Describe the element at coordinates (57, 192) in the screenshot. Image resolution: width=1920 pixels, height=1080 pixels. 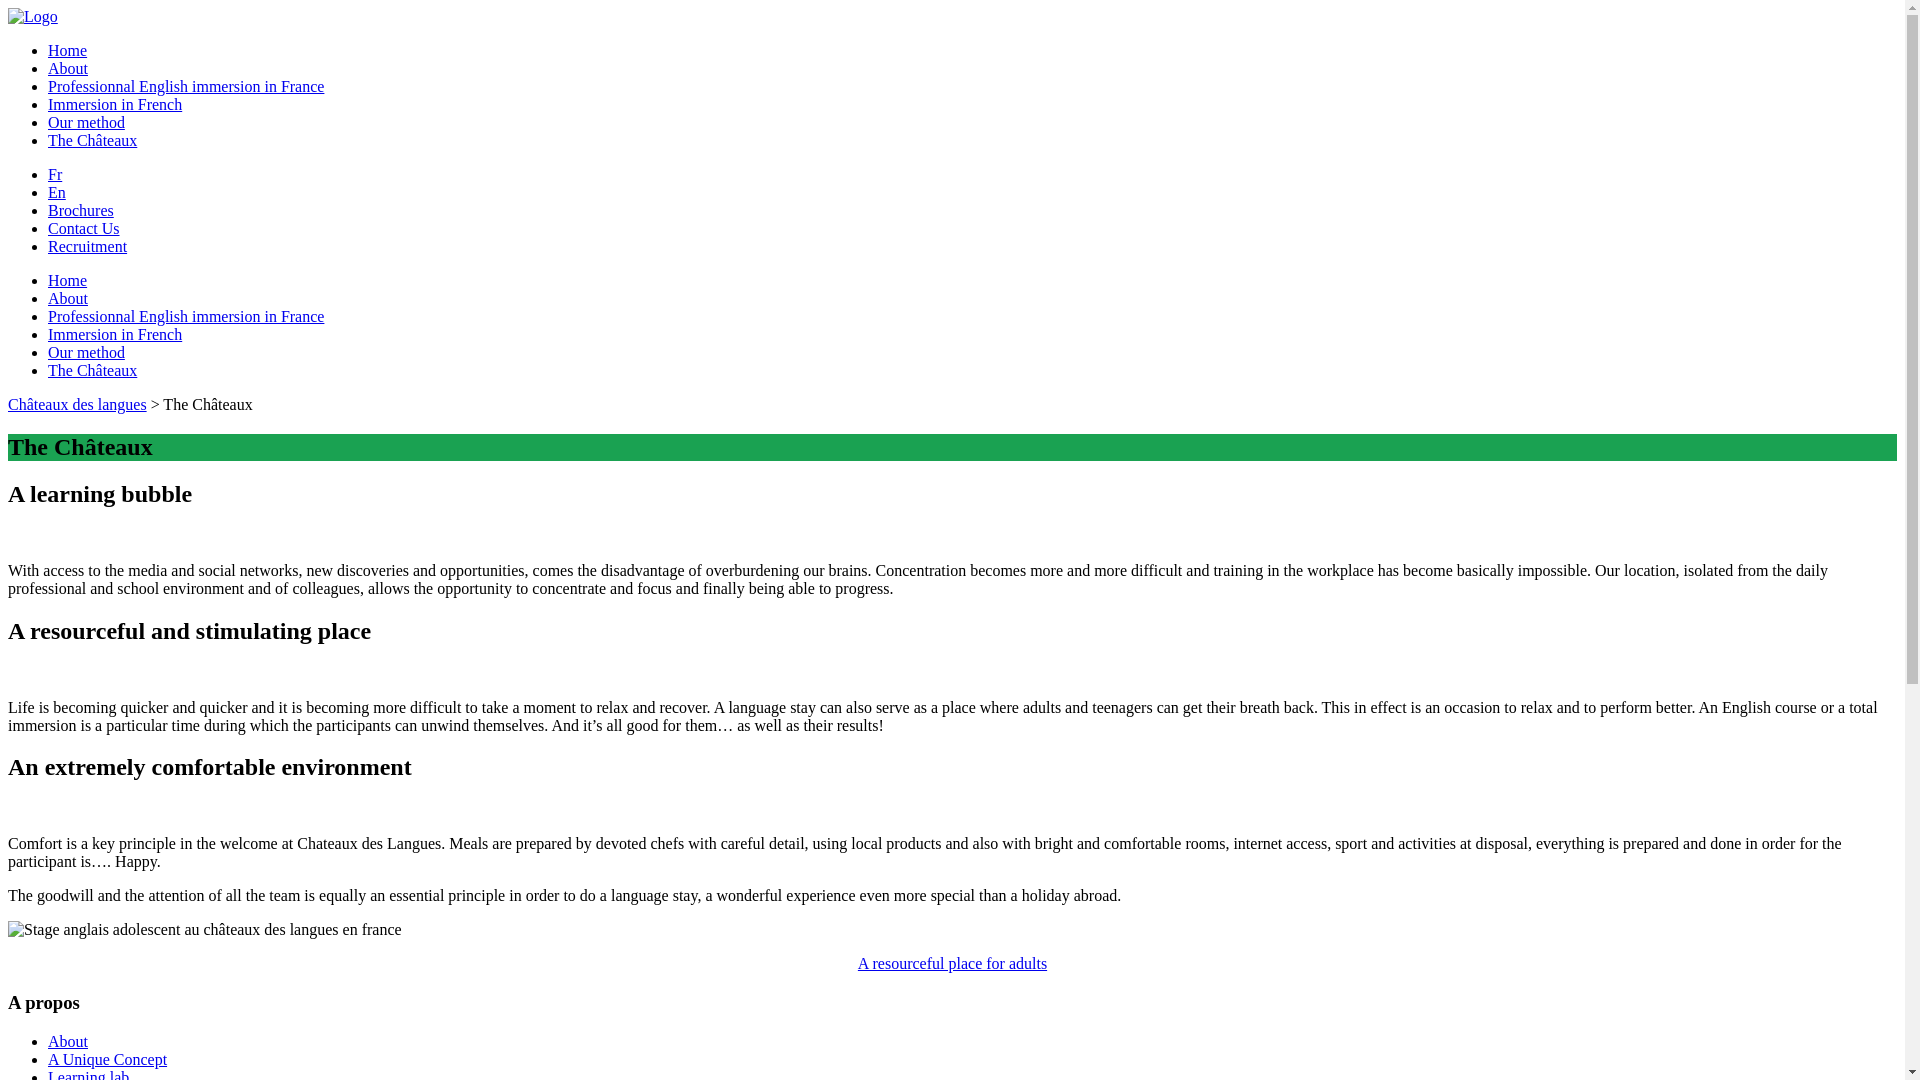
I see `En` at that location.